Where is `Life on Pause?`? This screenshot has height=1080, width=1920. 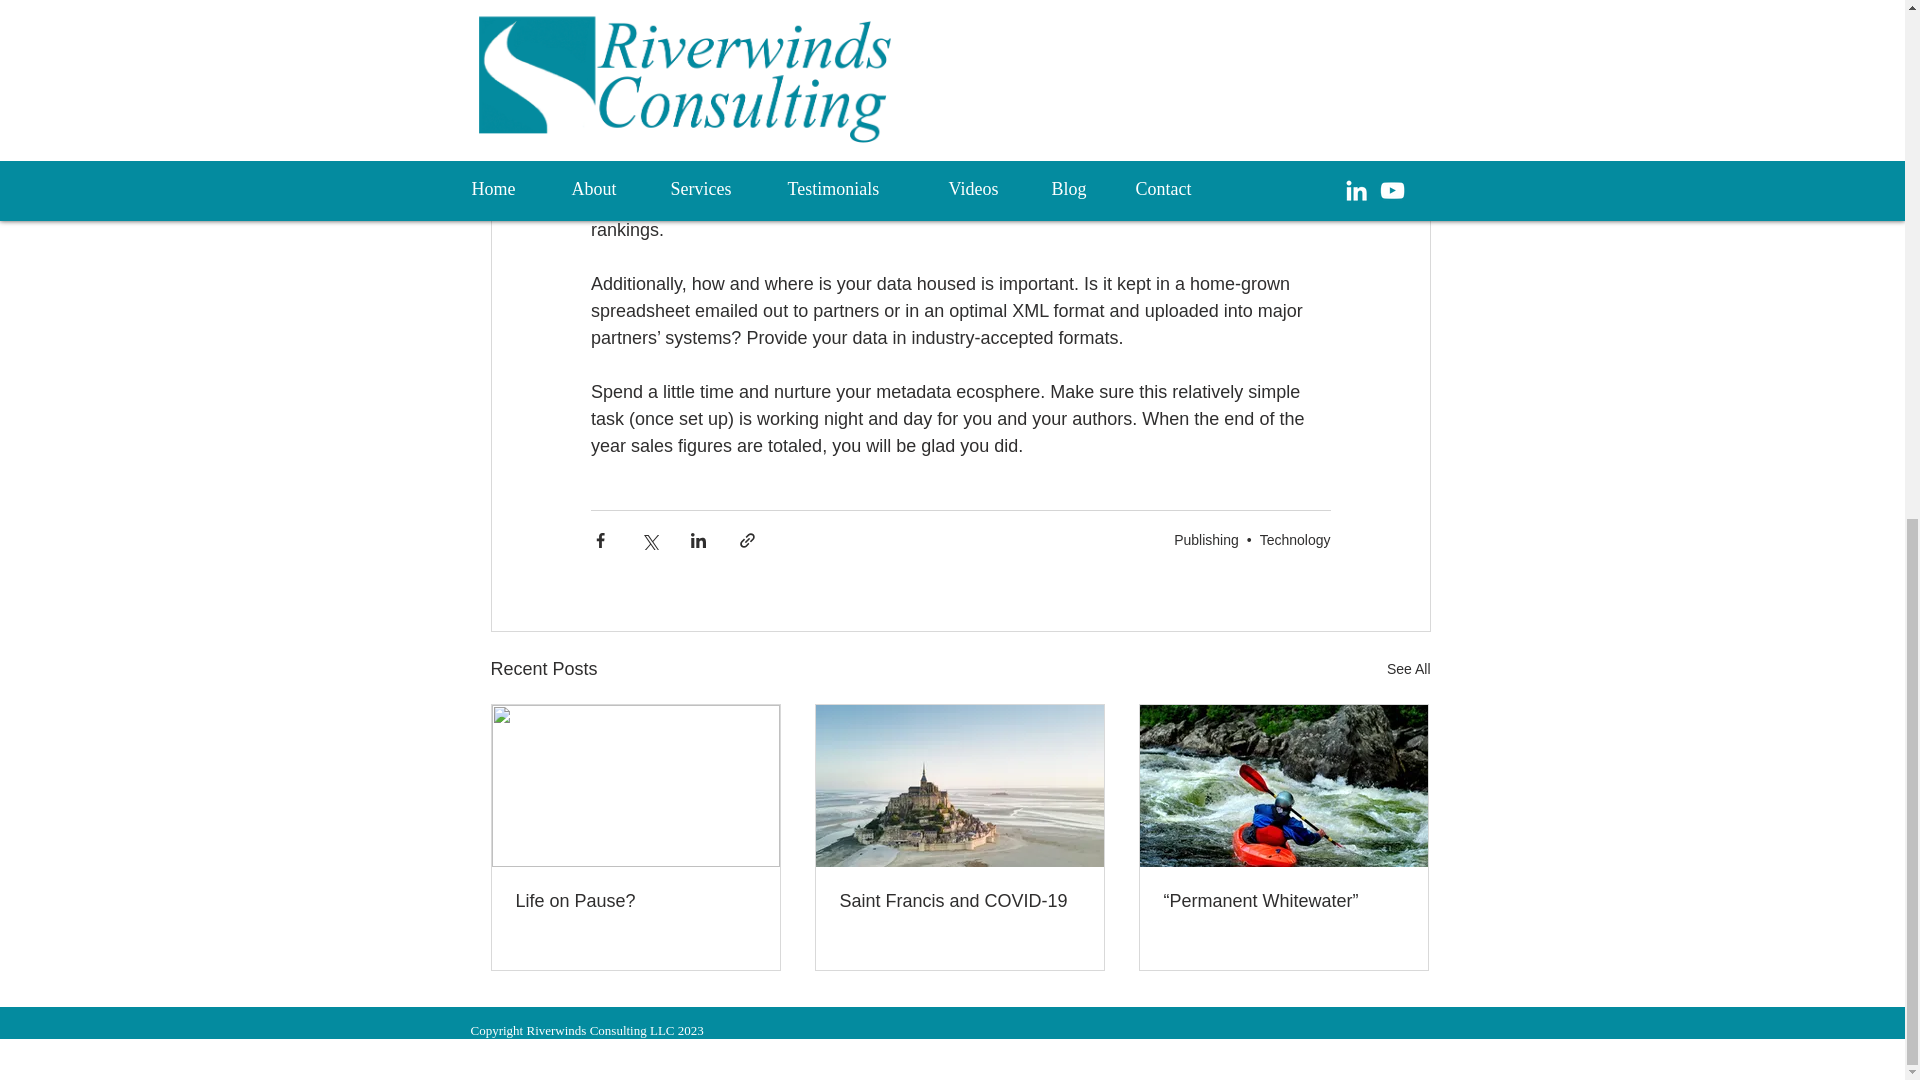 Life on Pause? is located at coordinates (636, 901).